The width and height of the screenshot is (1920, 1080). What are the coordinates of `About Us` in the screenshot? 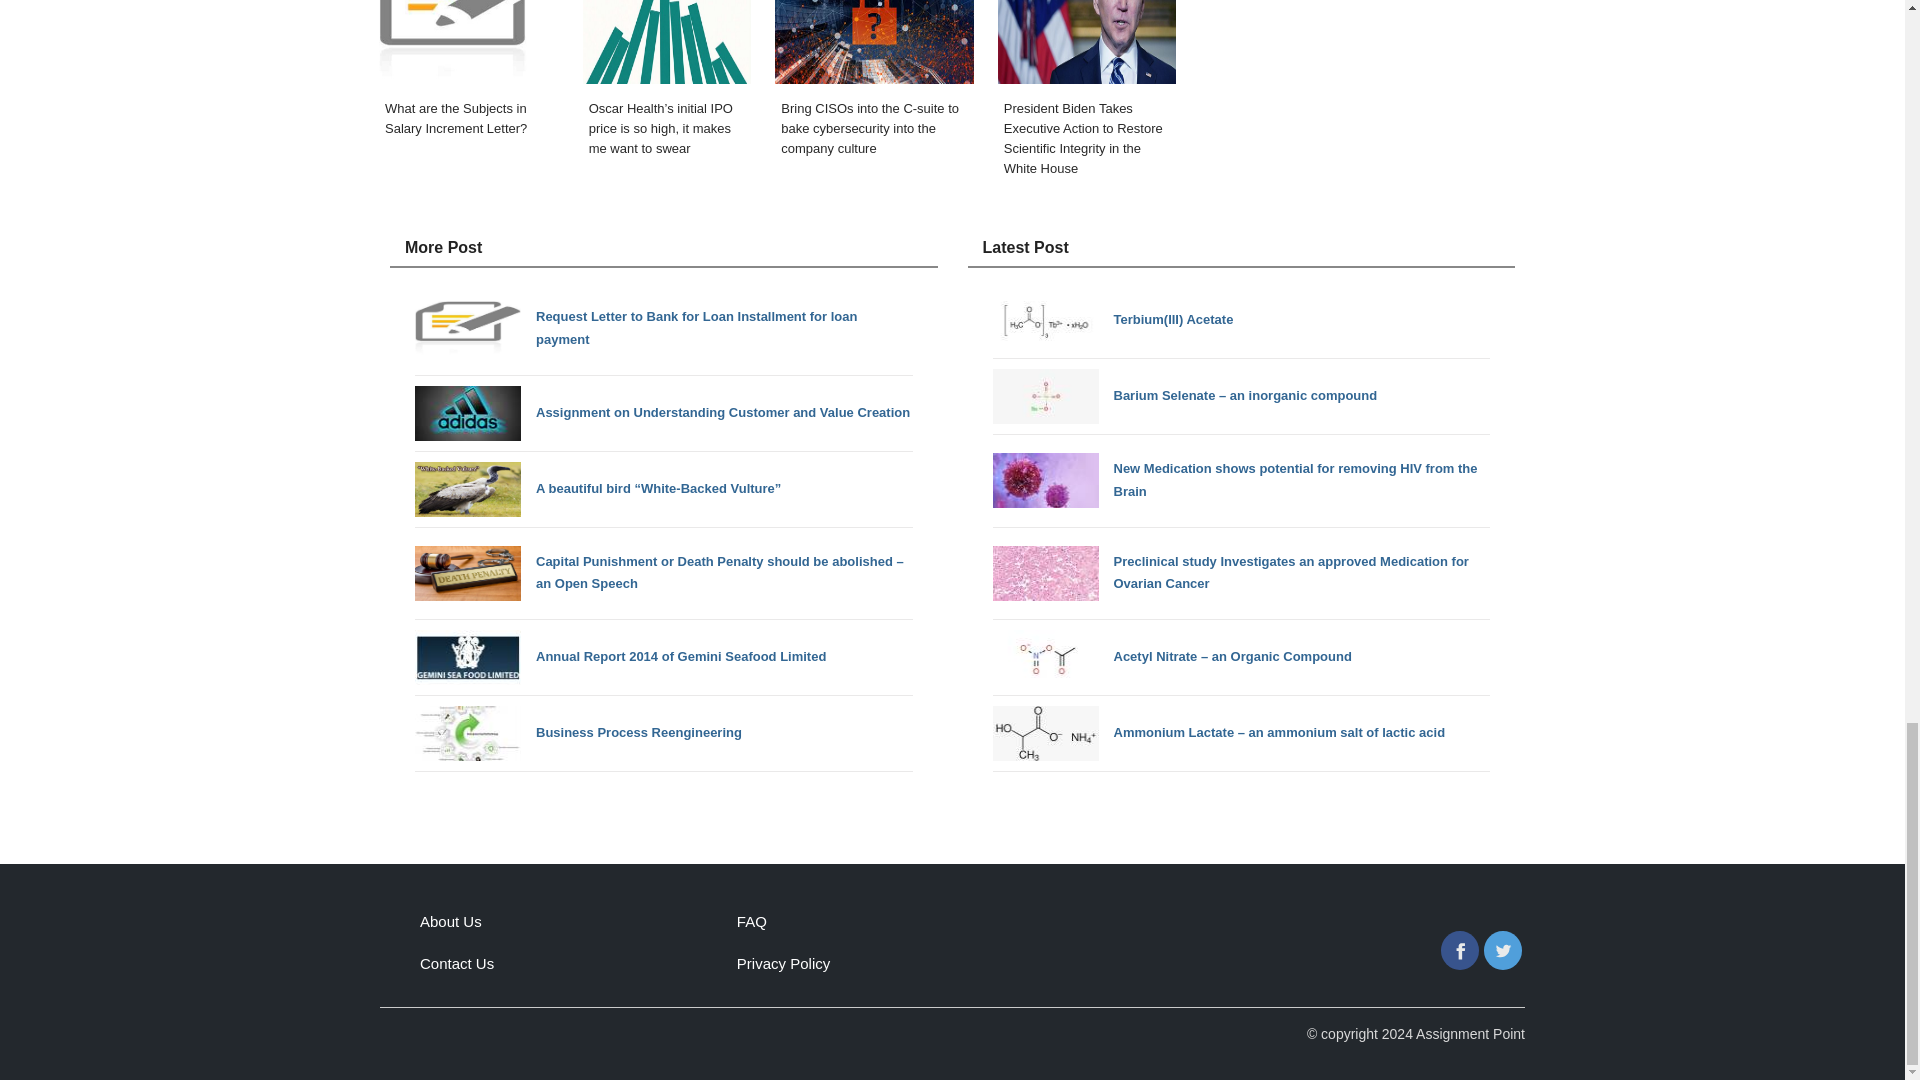 It's located at (450, 920).